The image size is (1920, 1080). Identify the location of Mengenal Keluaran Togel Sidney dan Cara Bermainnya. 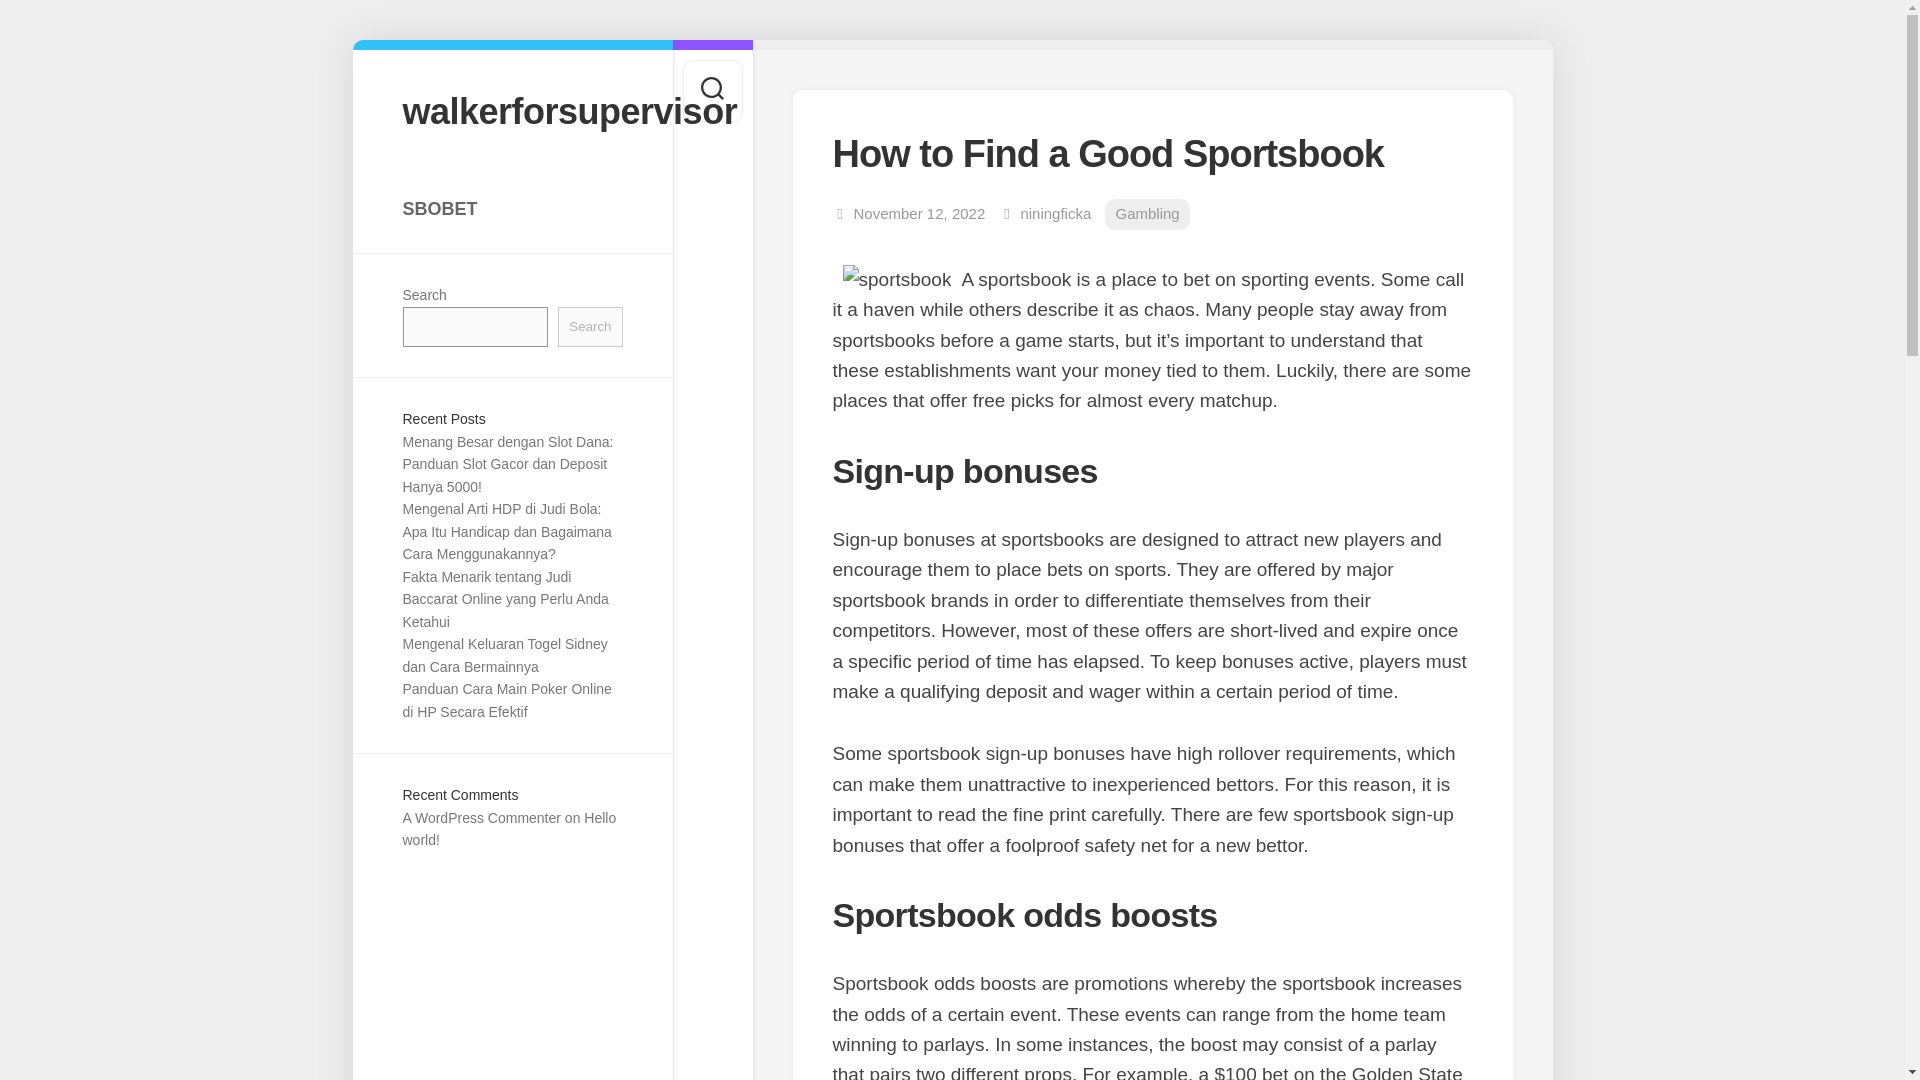
(504, 656).